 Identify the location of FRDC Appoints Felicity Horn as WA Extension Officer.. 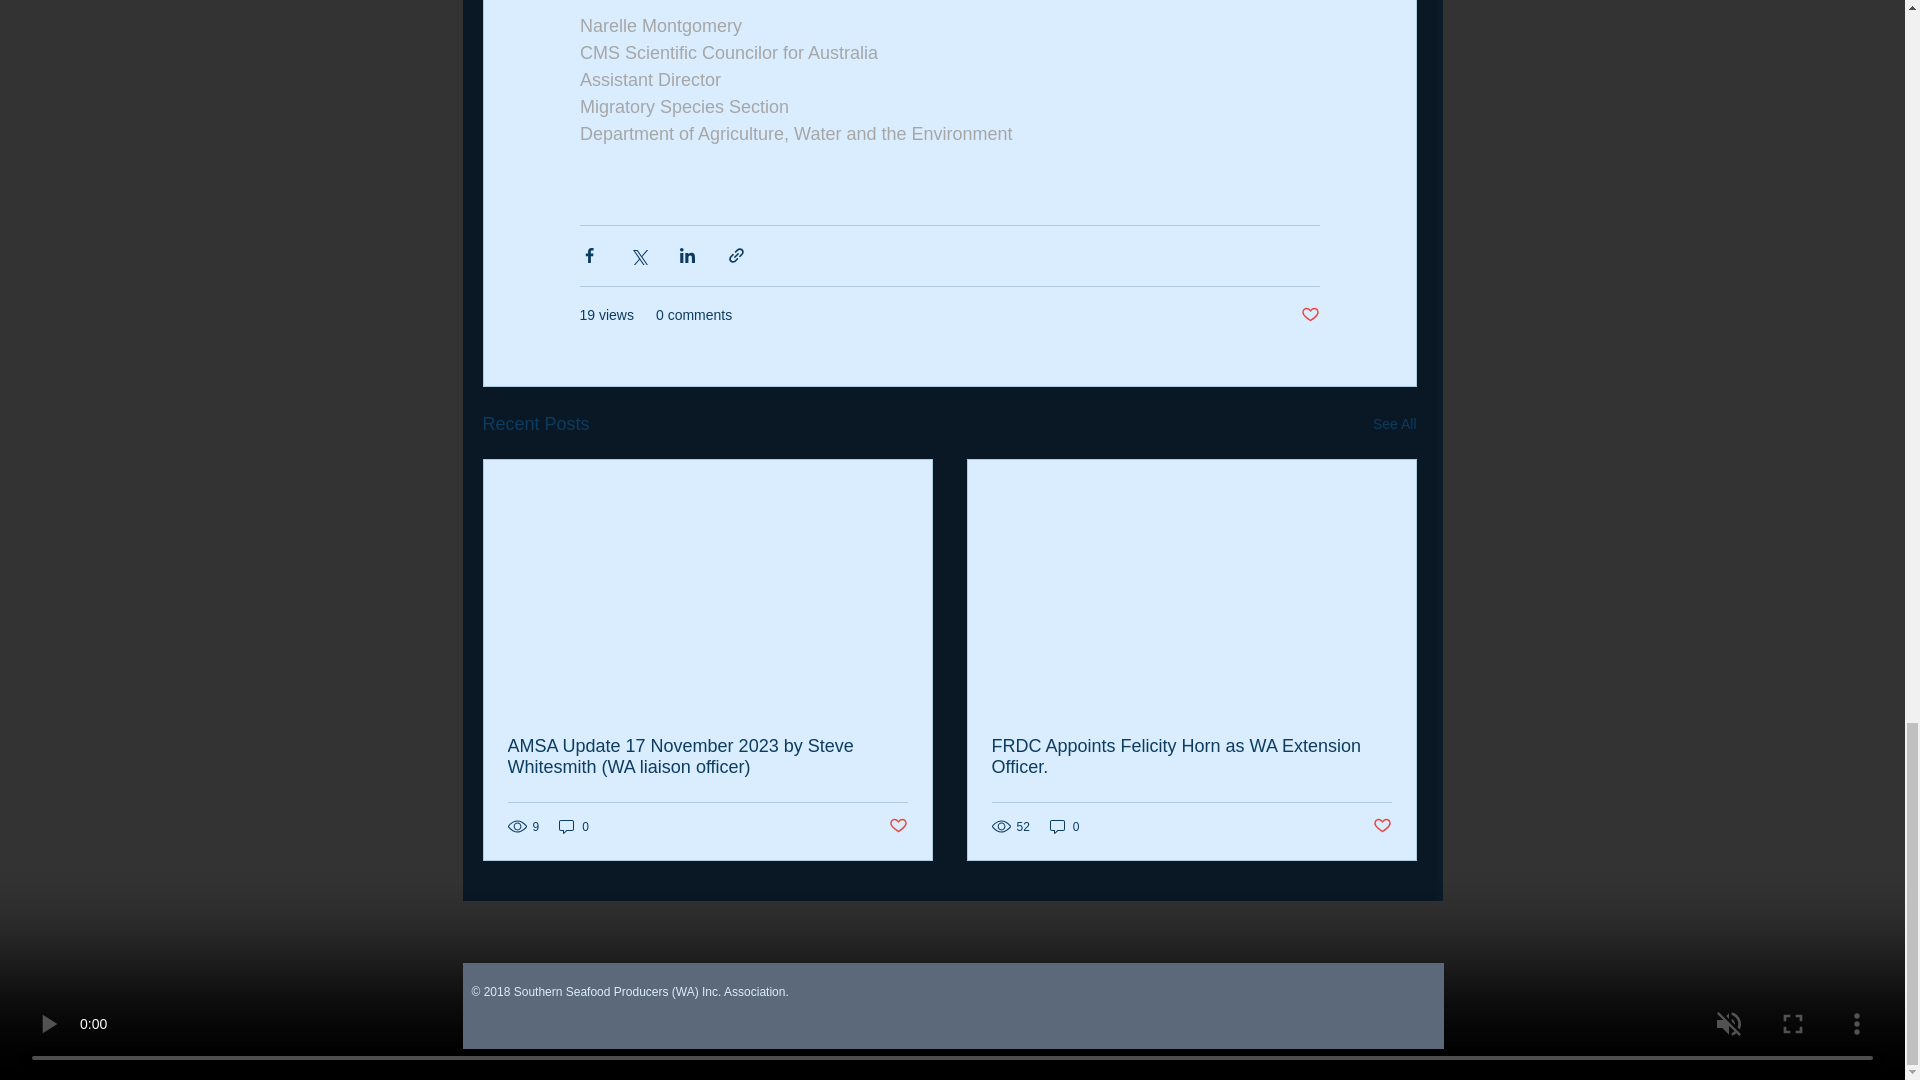
(1192, 756).